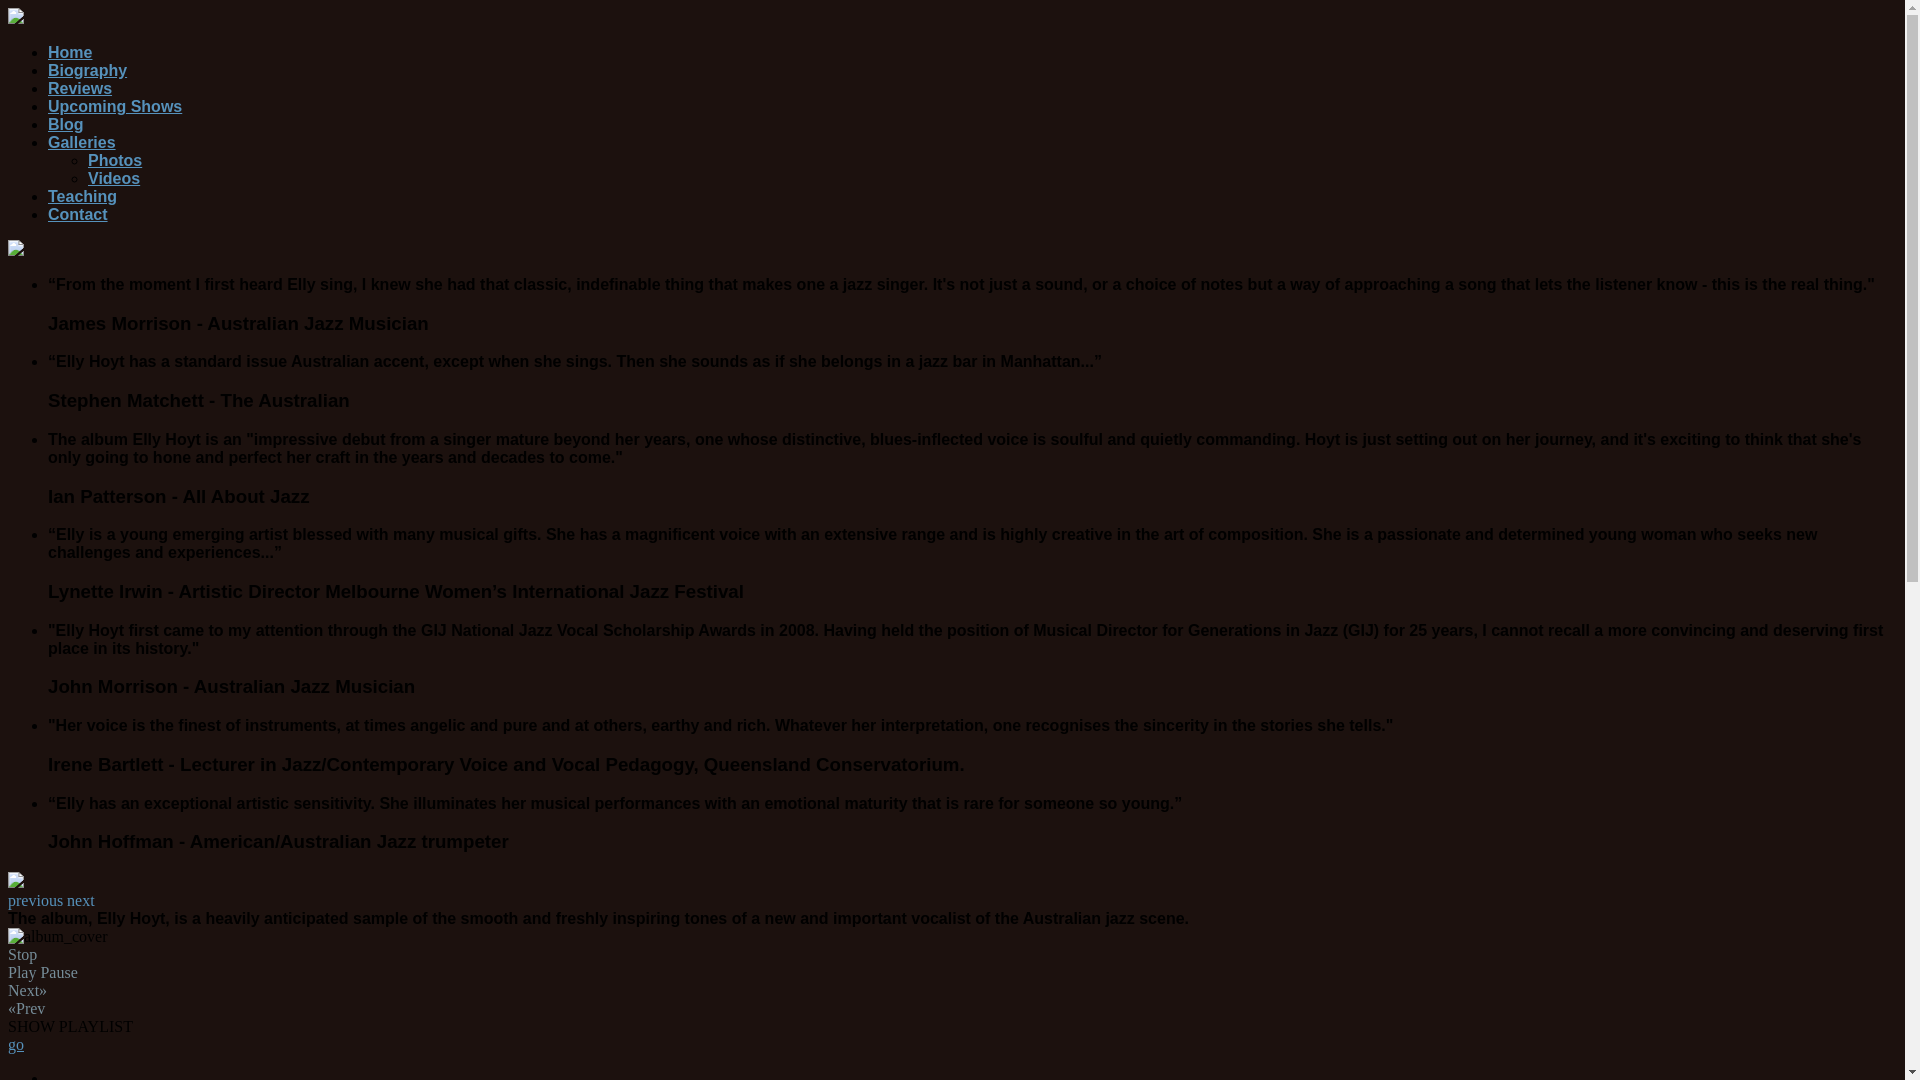 The image size is (1920, 1080). I want to click on Reviews, so click(80, 88).